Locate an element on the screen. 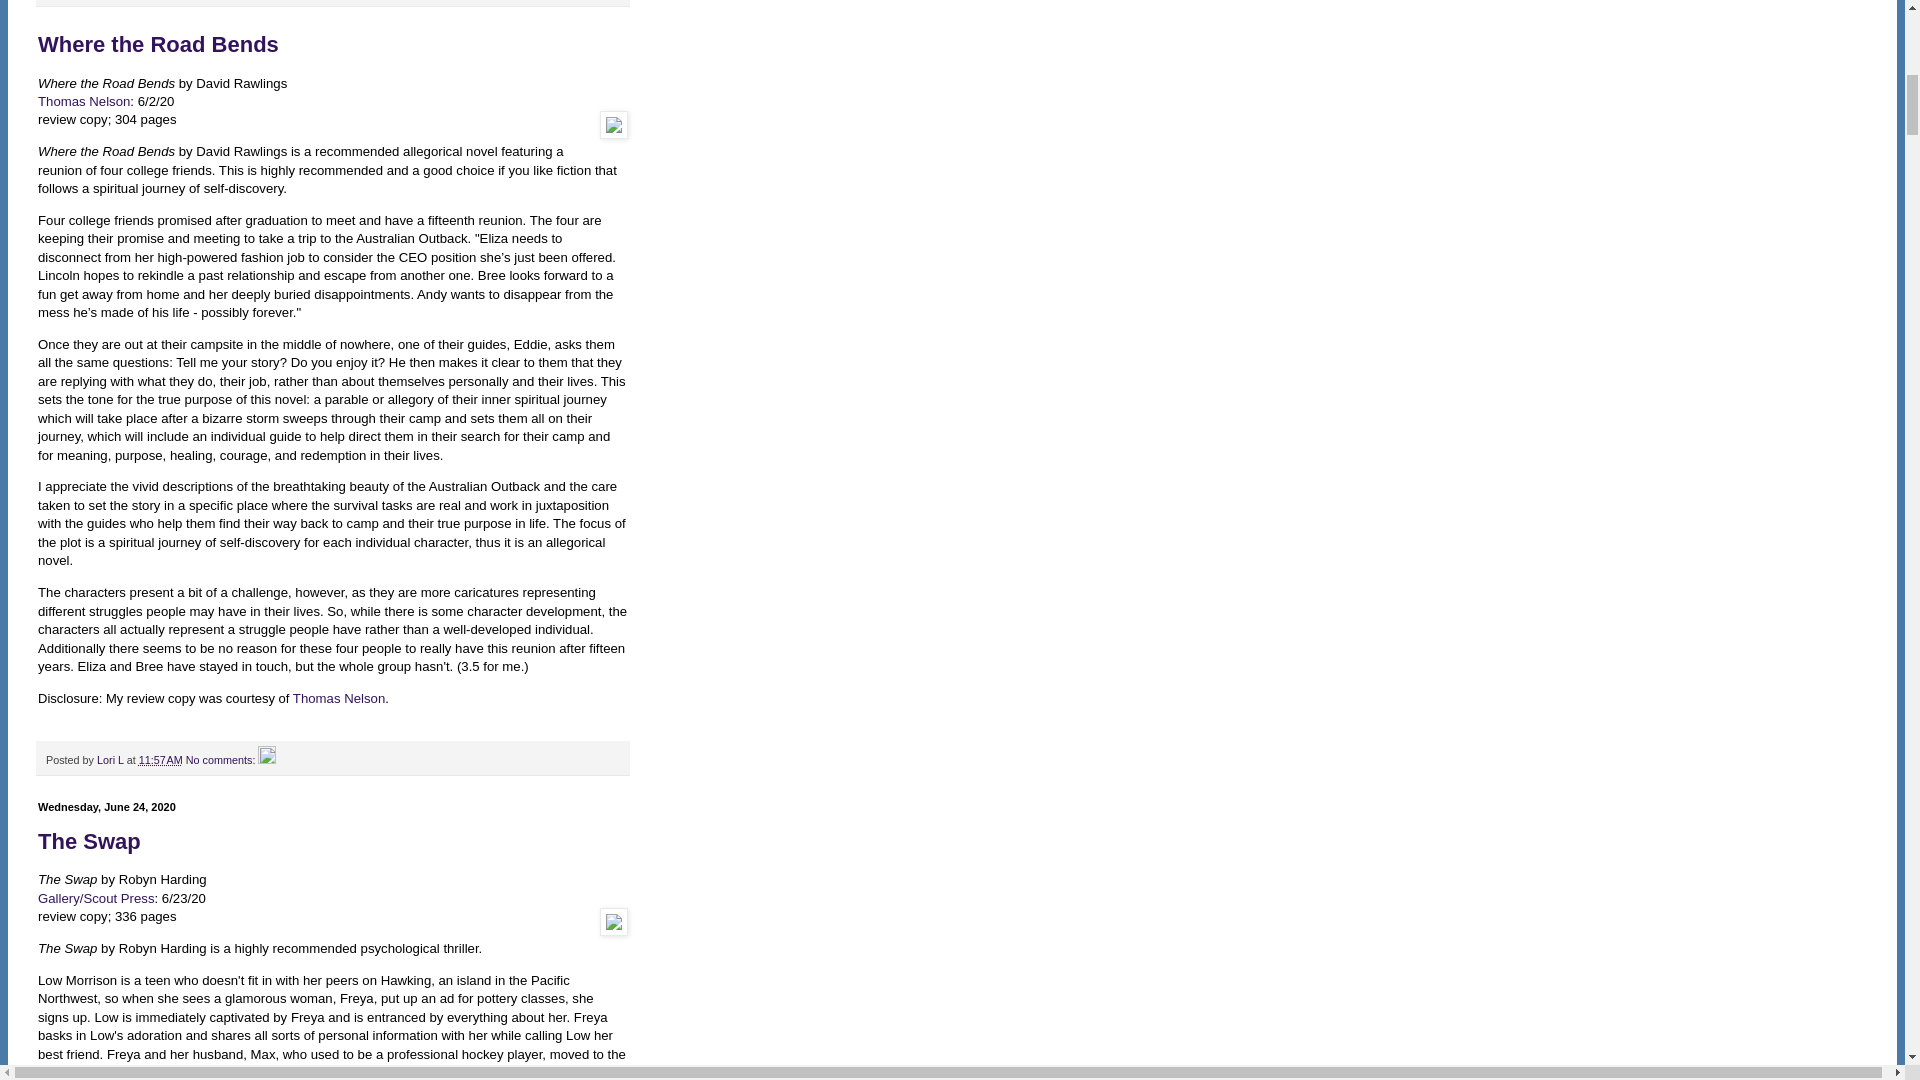 The height and width of the screenshot is (1080, 1920). author profile is located at coordinates (112, 759).